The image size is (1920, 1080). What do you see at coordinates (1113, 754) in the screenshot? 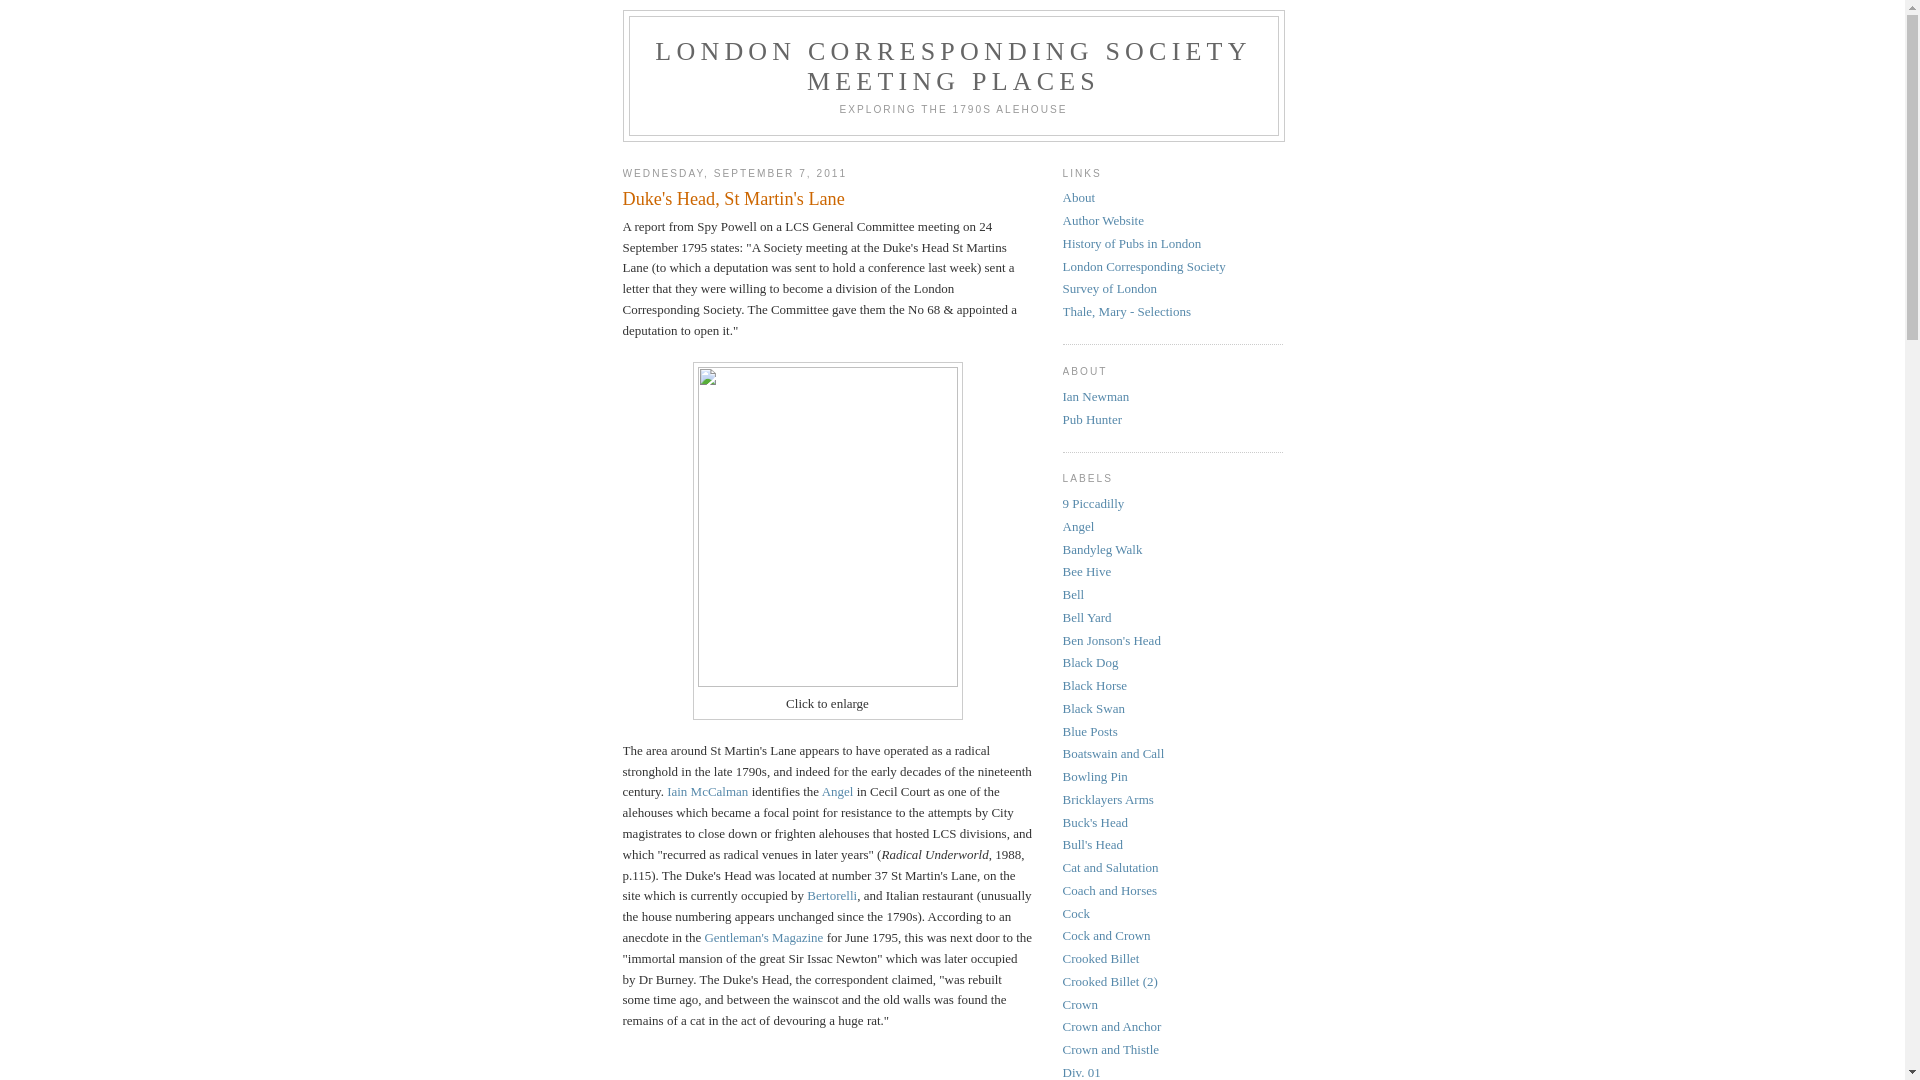
I see `Boatswain and Call` at bounding box center [1113, 754].